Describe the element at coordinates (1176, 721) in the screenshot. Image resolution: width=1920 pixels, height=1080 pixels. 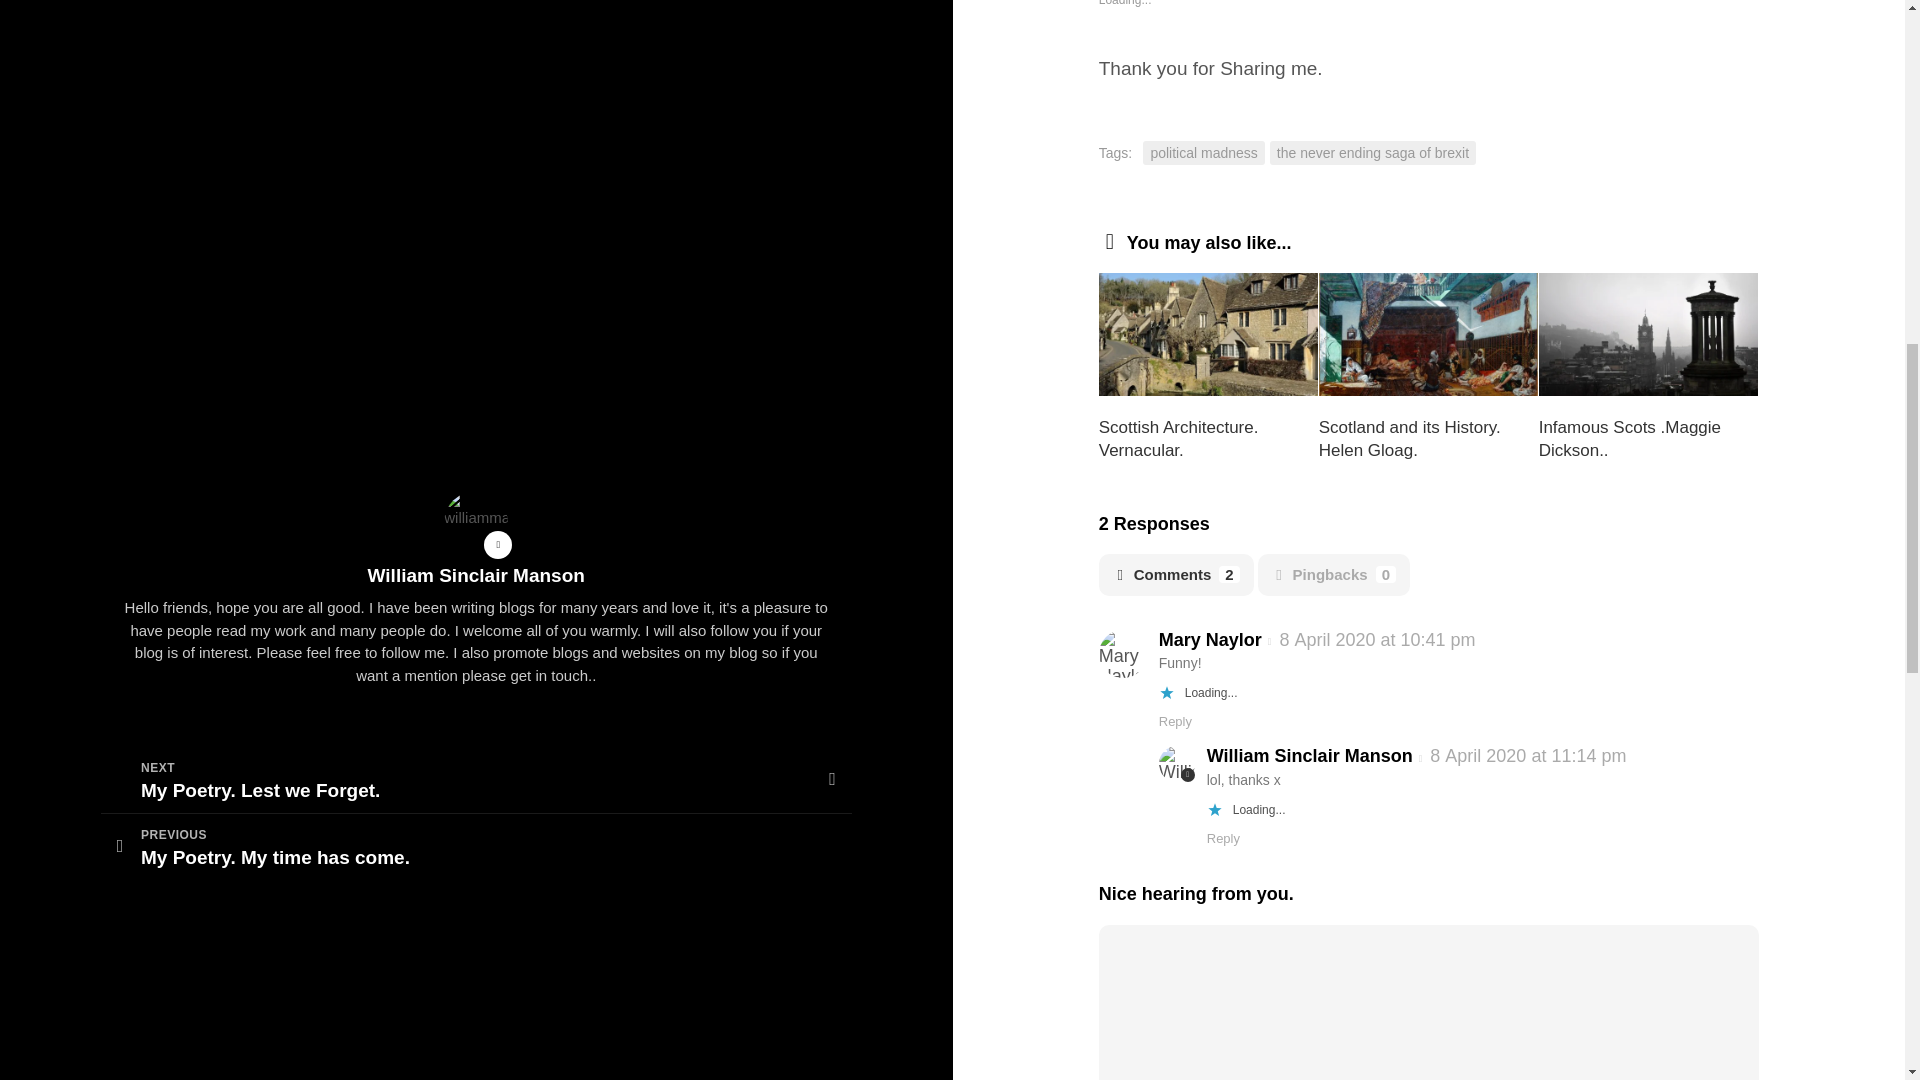
I see `Reply` at that location.